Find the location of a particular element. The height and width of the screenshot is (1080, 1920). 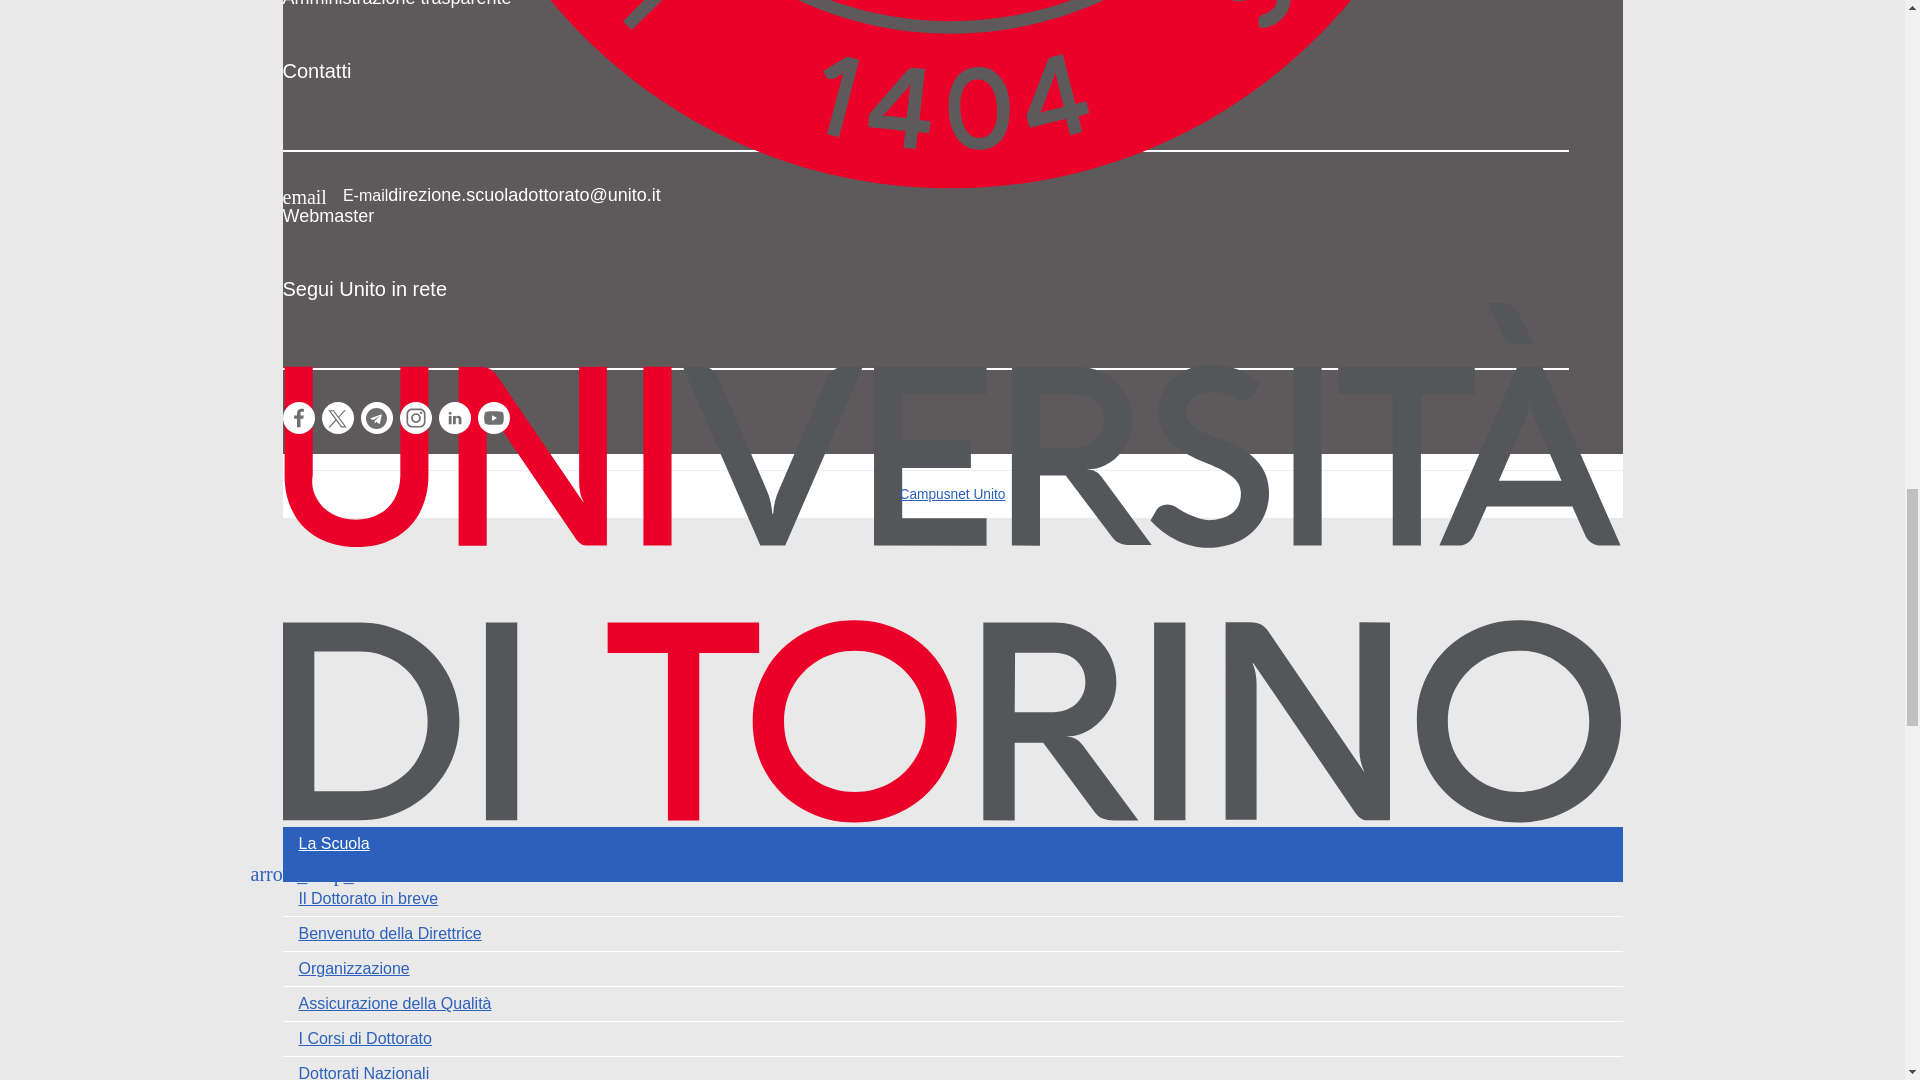

Benvenuto della Direttrice is located at coordinates (952, 934).